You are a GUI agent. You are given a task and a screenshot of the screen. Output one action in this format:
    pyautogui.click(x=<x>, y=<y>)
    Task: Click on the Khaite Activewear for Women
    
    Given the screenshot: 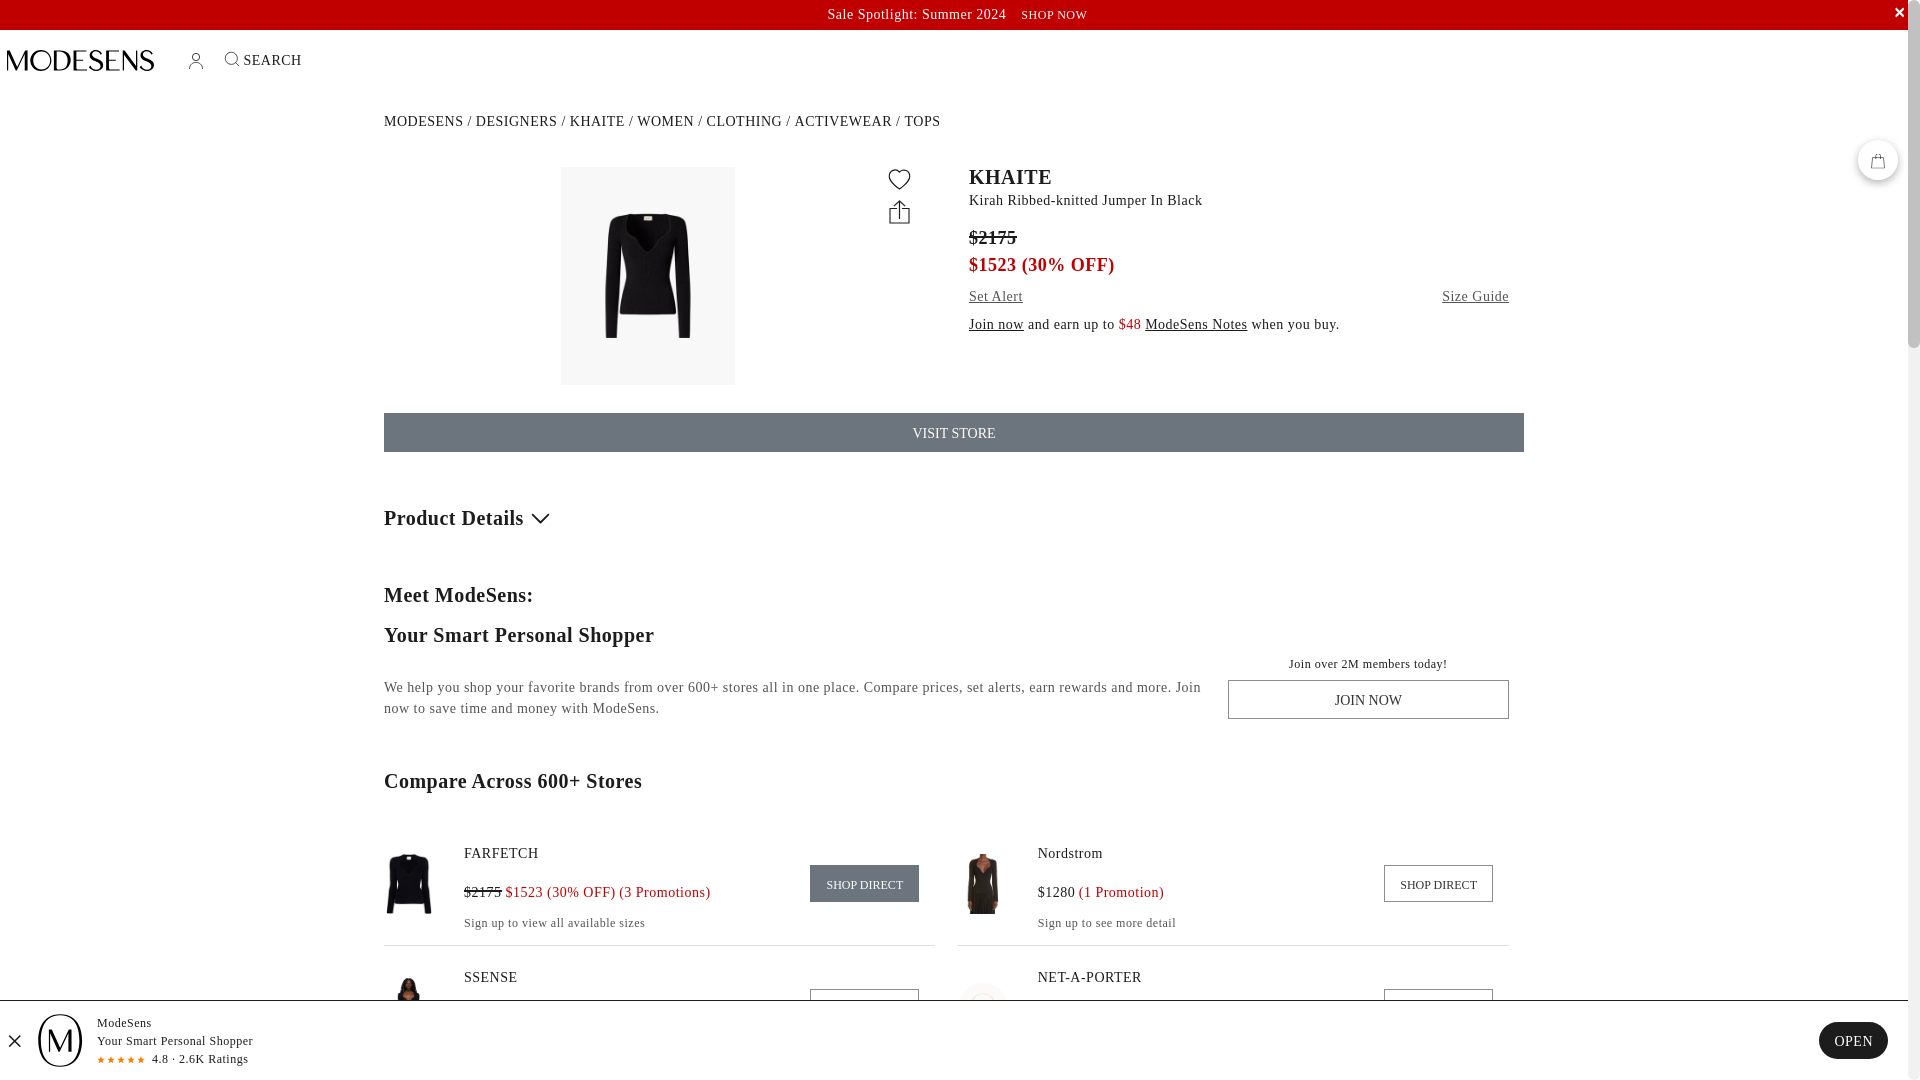 What is the action you would take?
    pyautogui.click(x=843, y=121)
    